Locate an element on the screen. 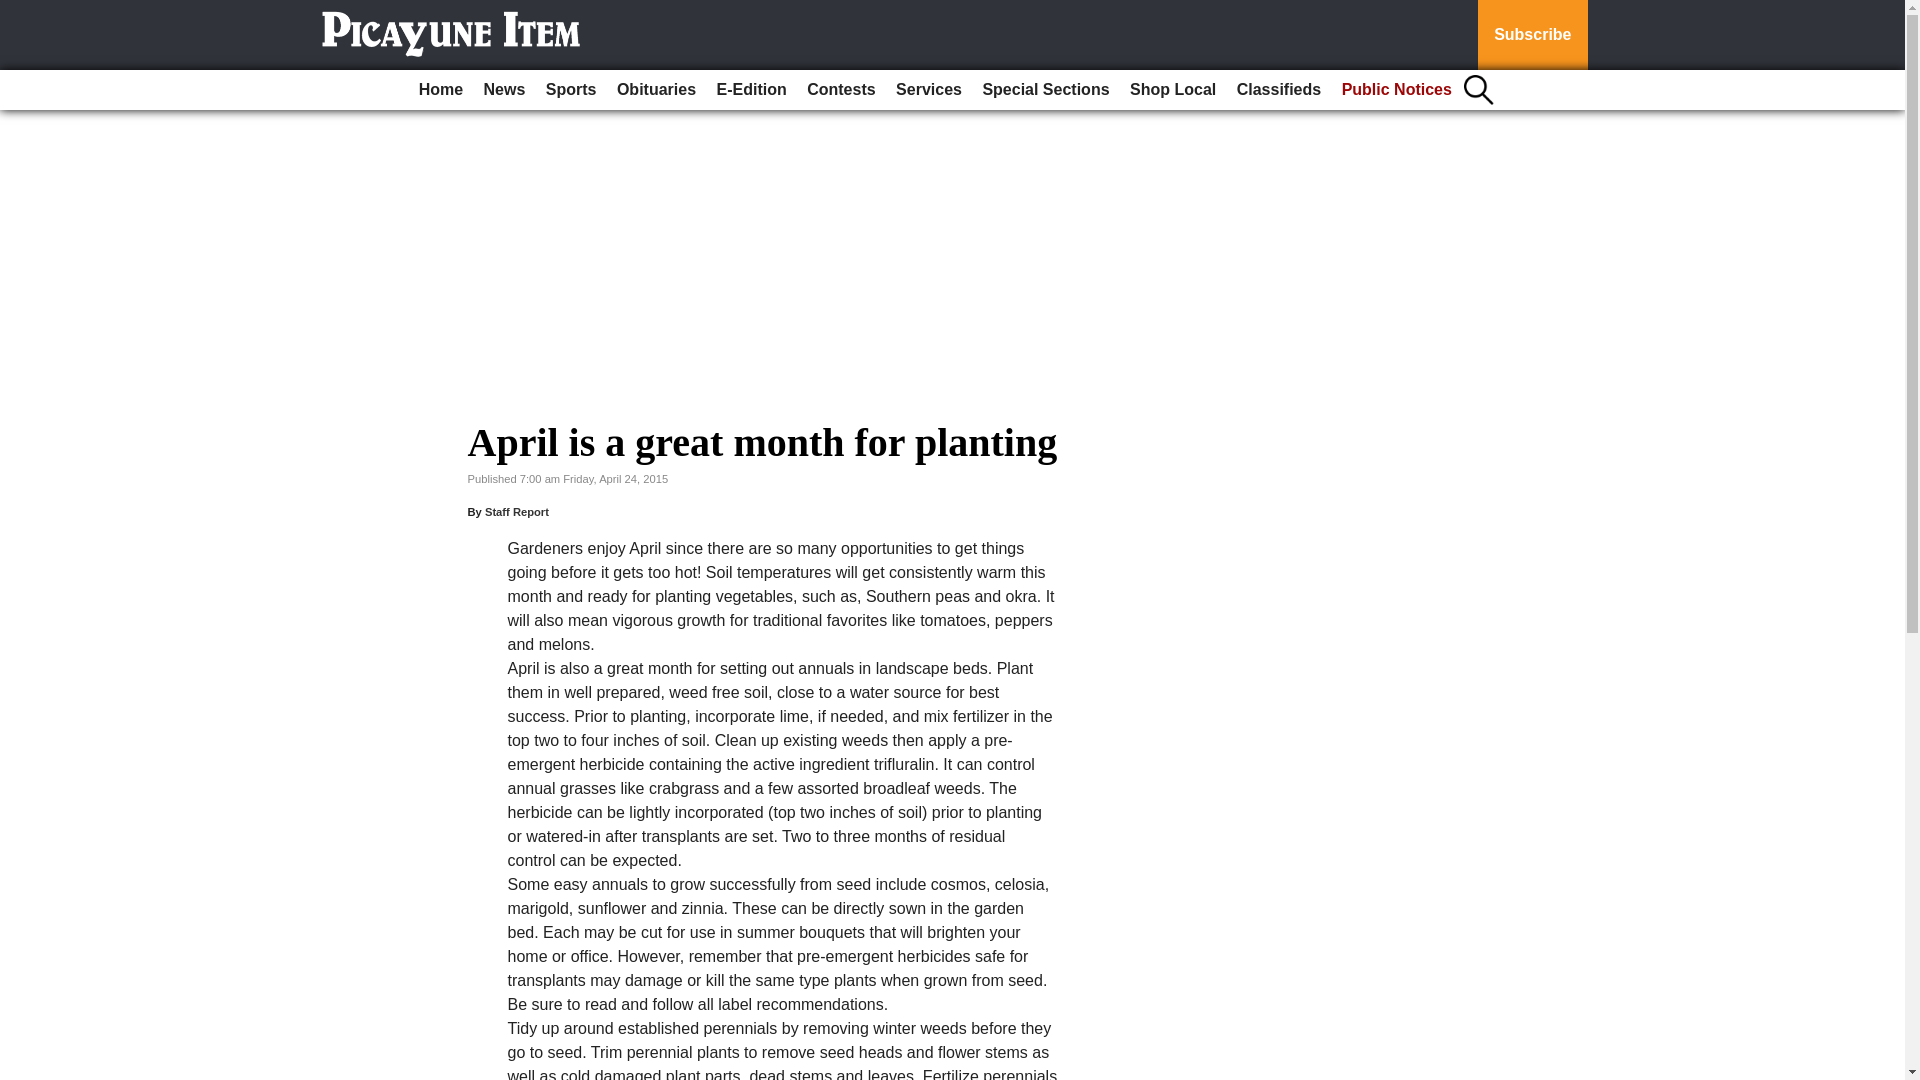 The height and width of the screenshot is (1080, 1920). Contests is located at coordinates (840, 90).